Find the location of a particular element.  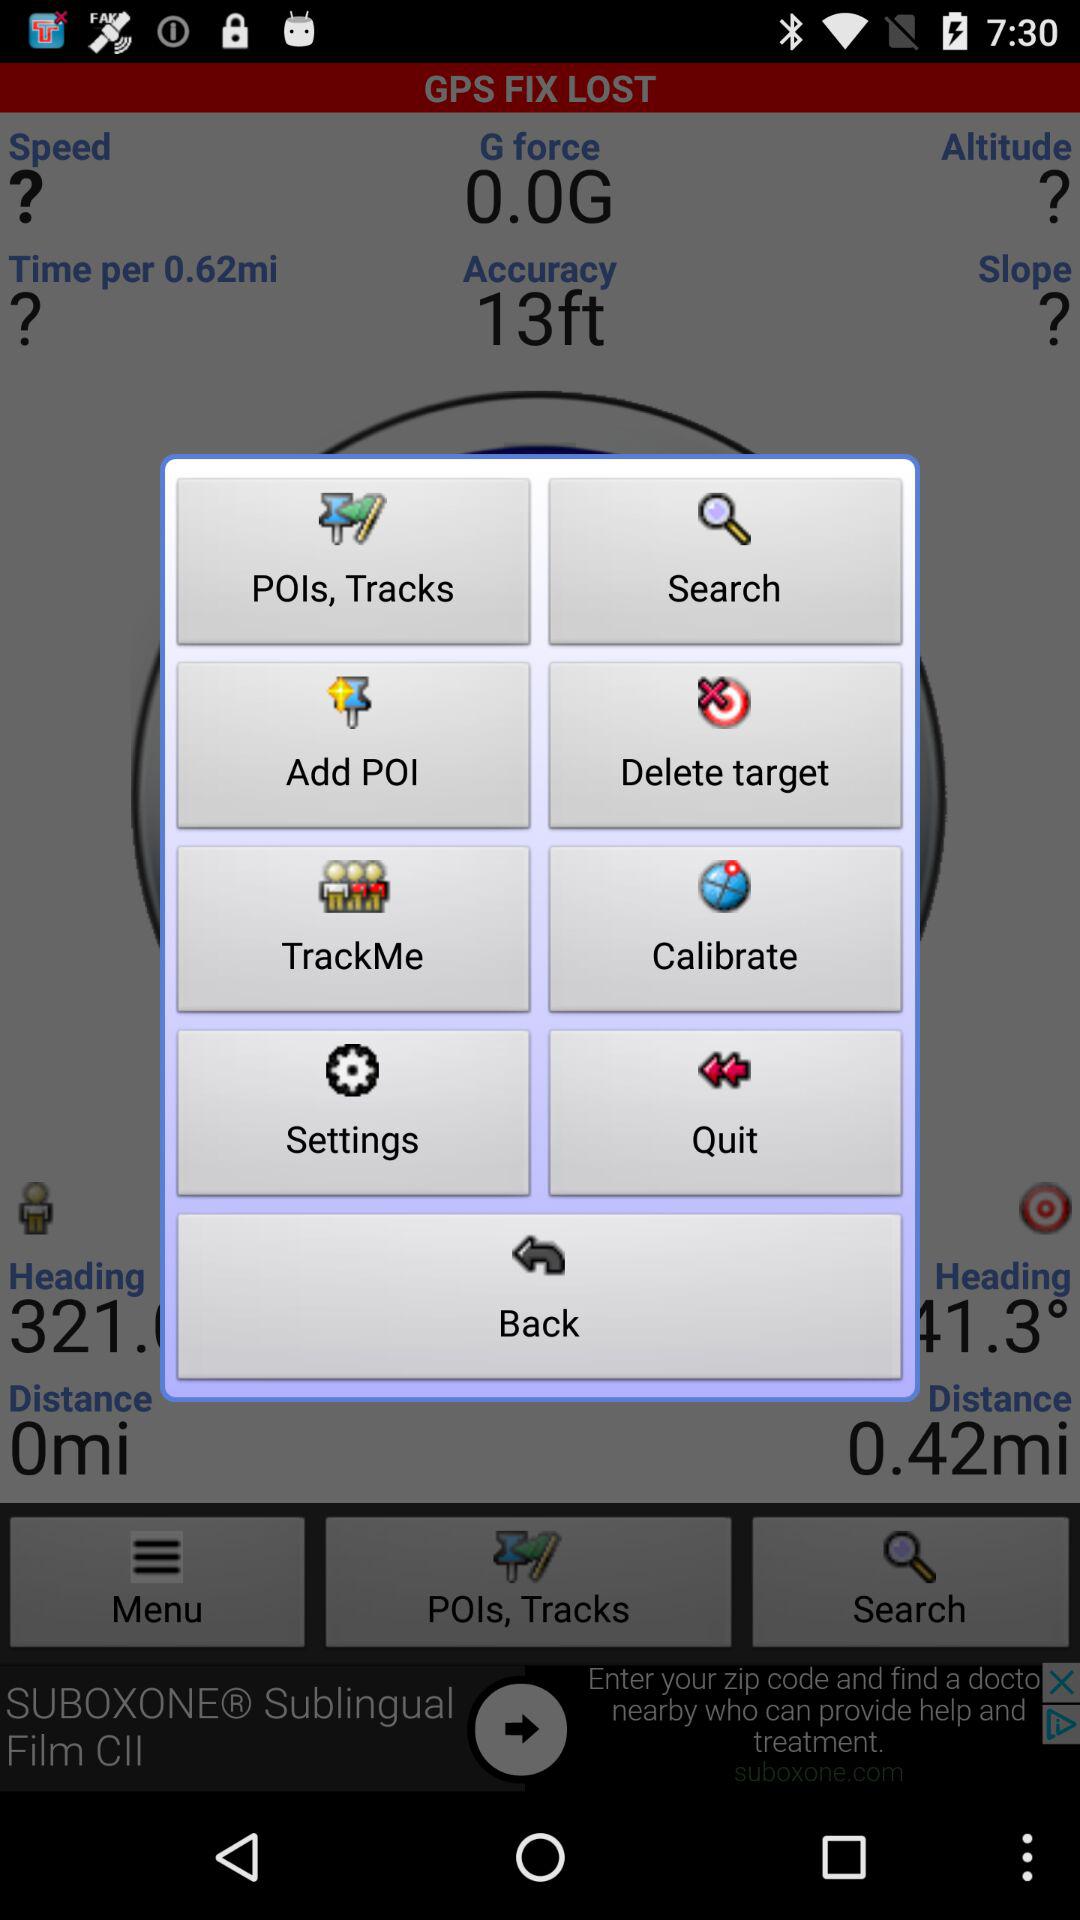

launch icon to the right of add poi button is located at coordinates (726, 934).